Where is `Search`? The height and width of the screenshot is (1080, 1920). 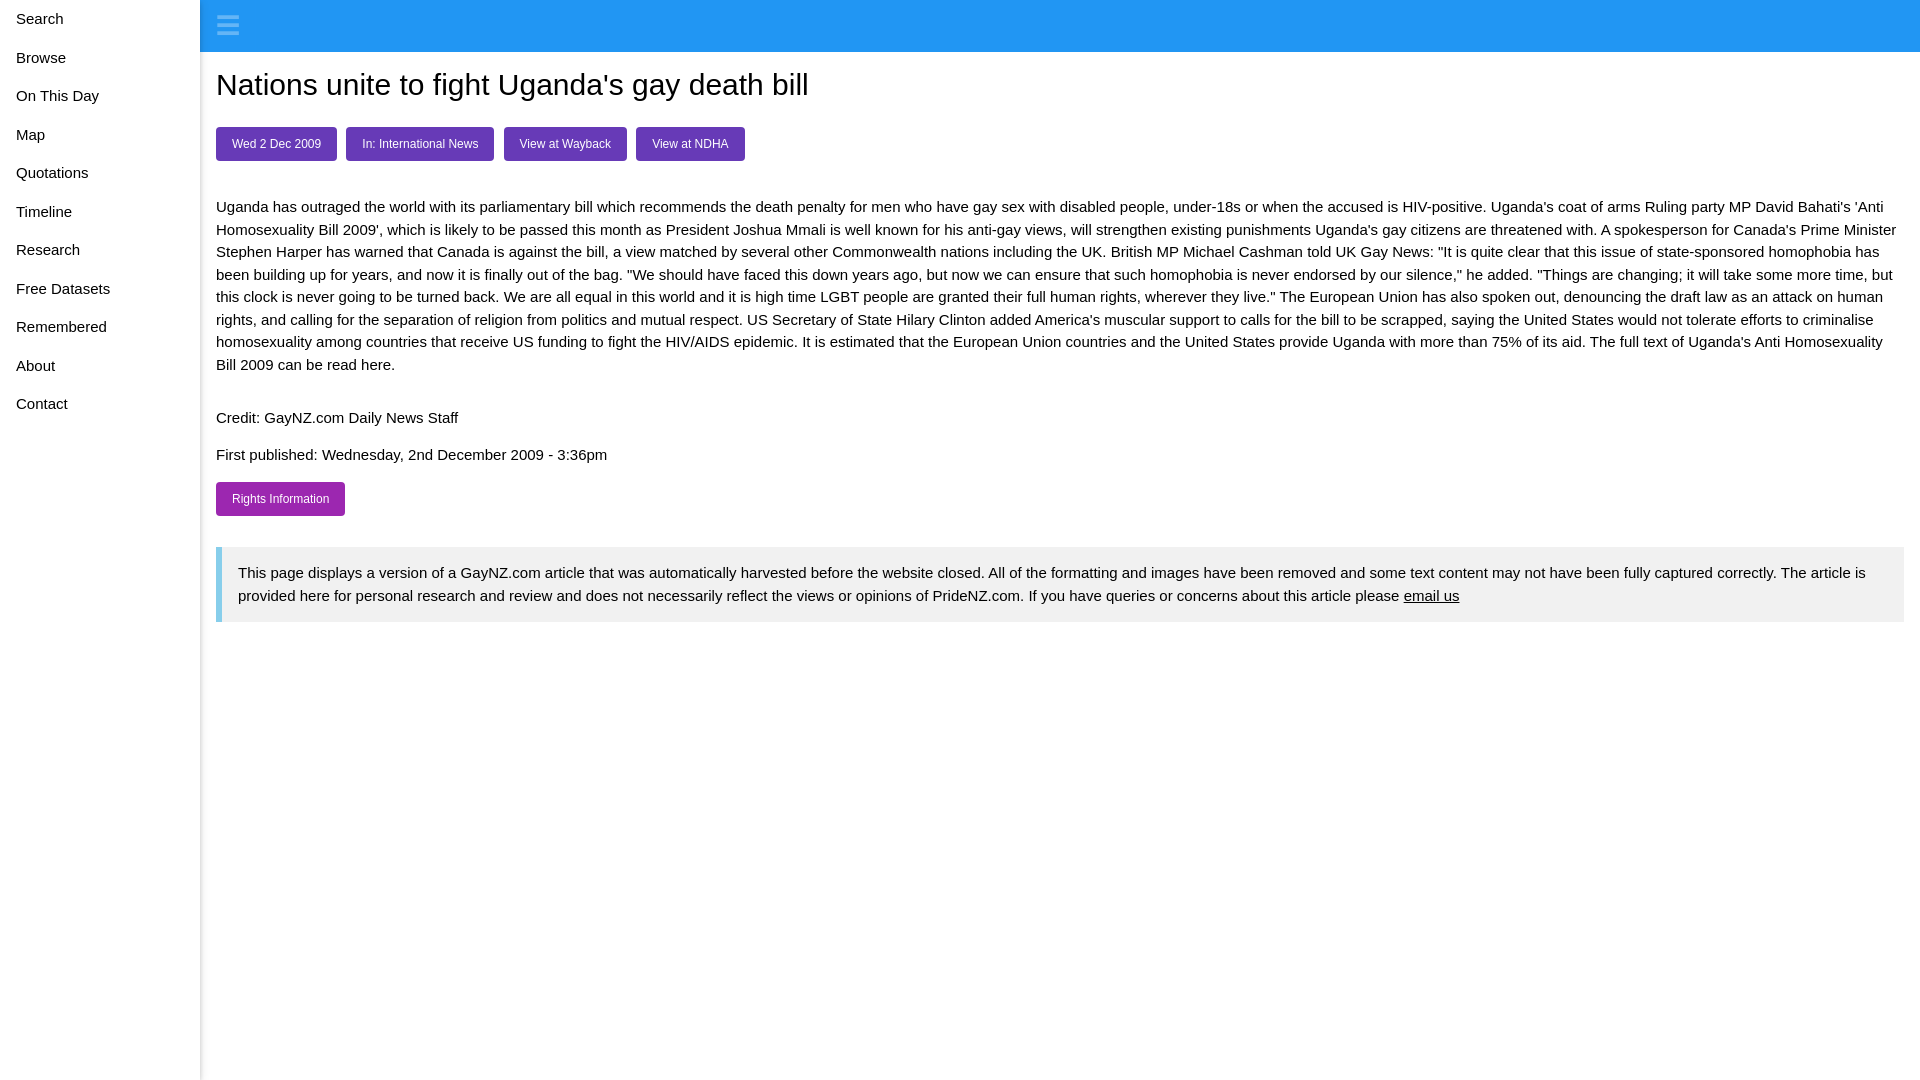 Search is located at coordinates (100, 19).